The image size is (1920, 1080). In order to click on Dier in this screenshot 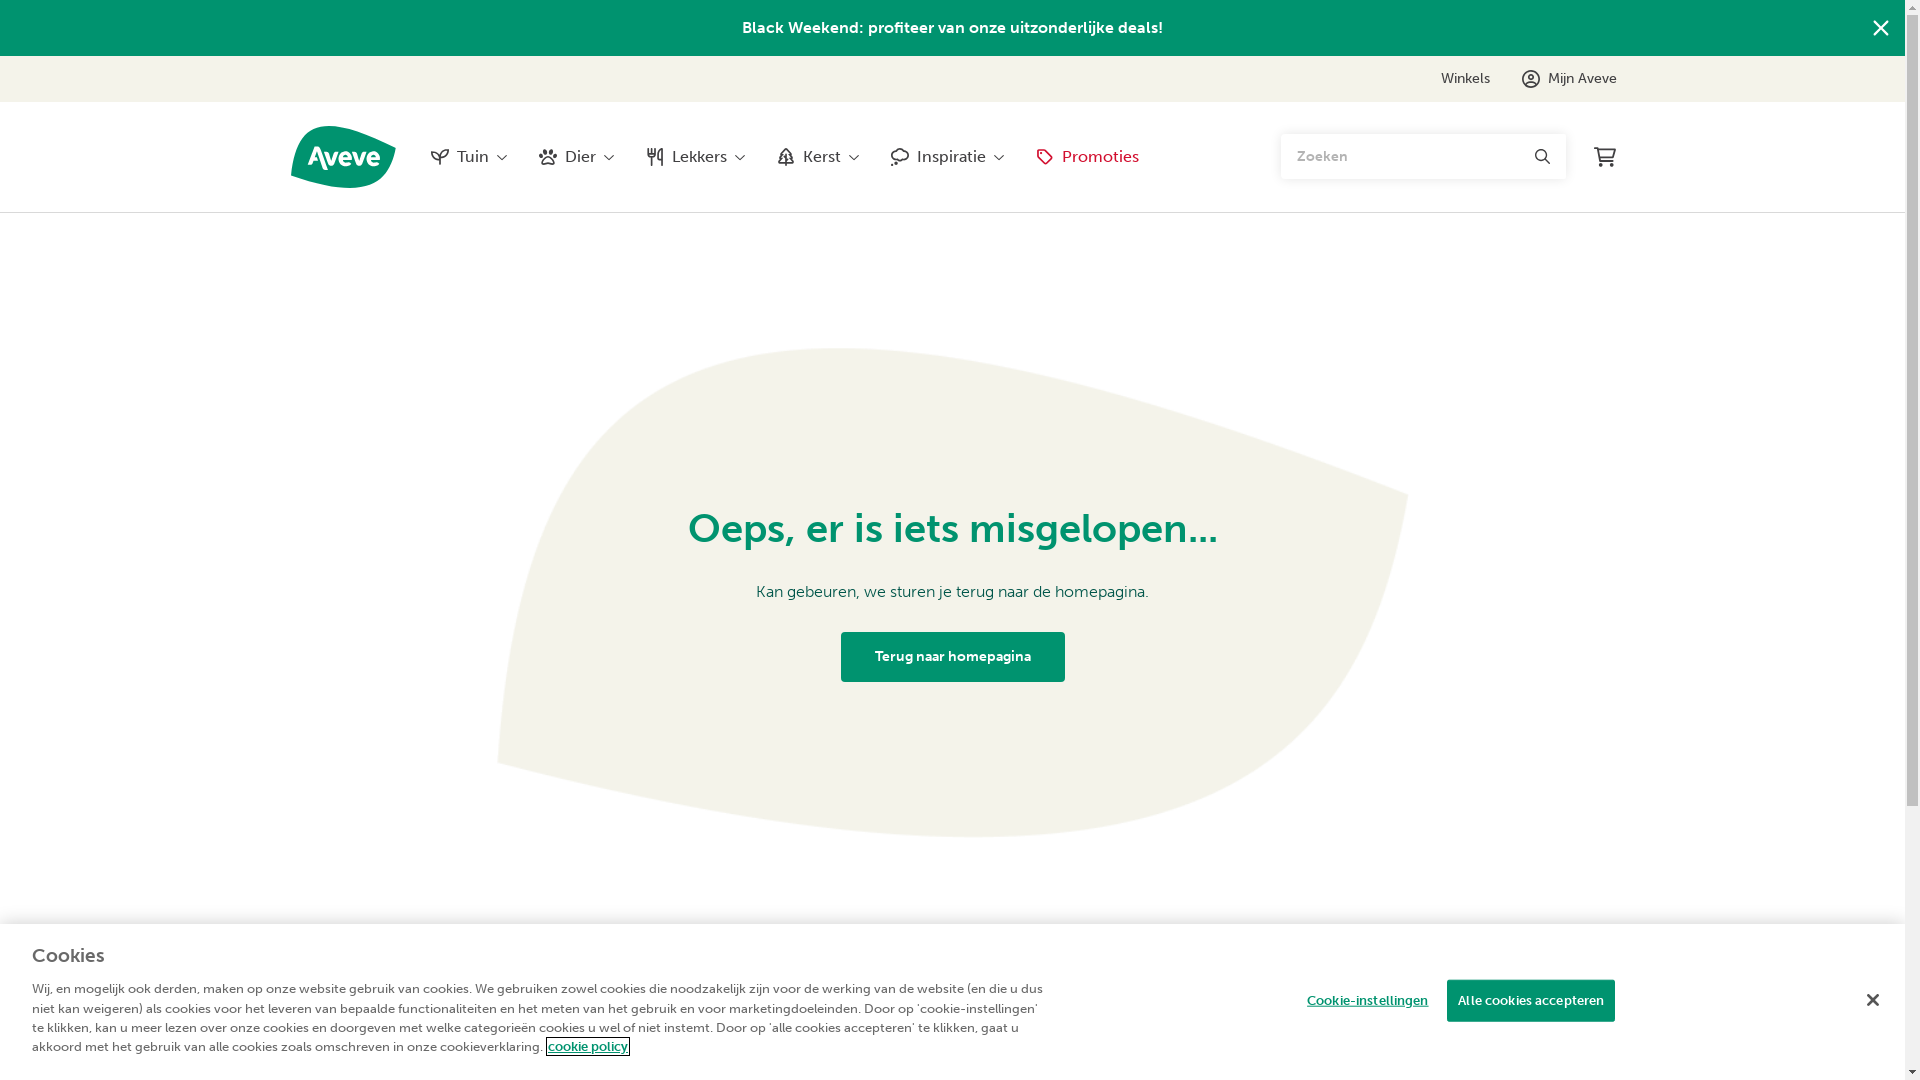, I will do `click(576, 157)`.